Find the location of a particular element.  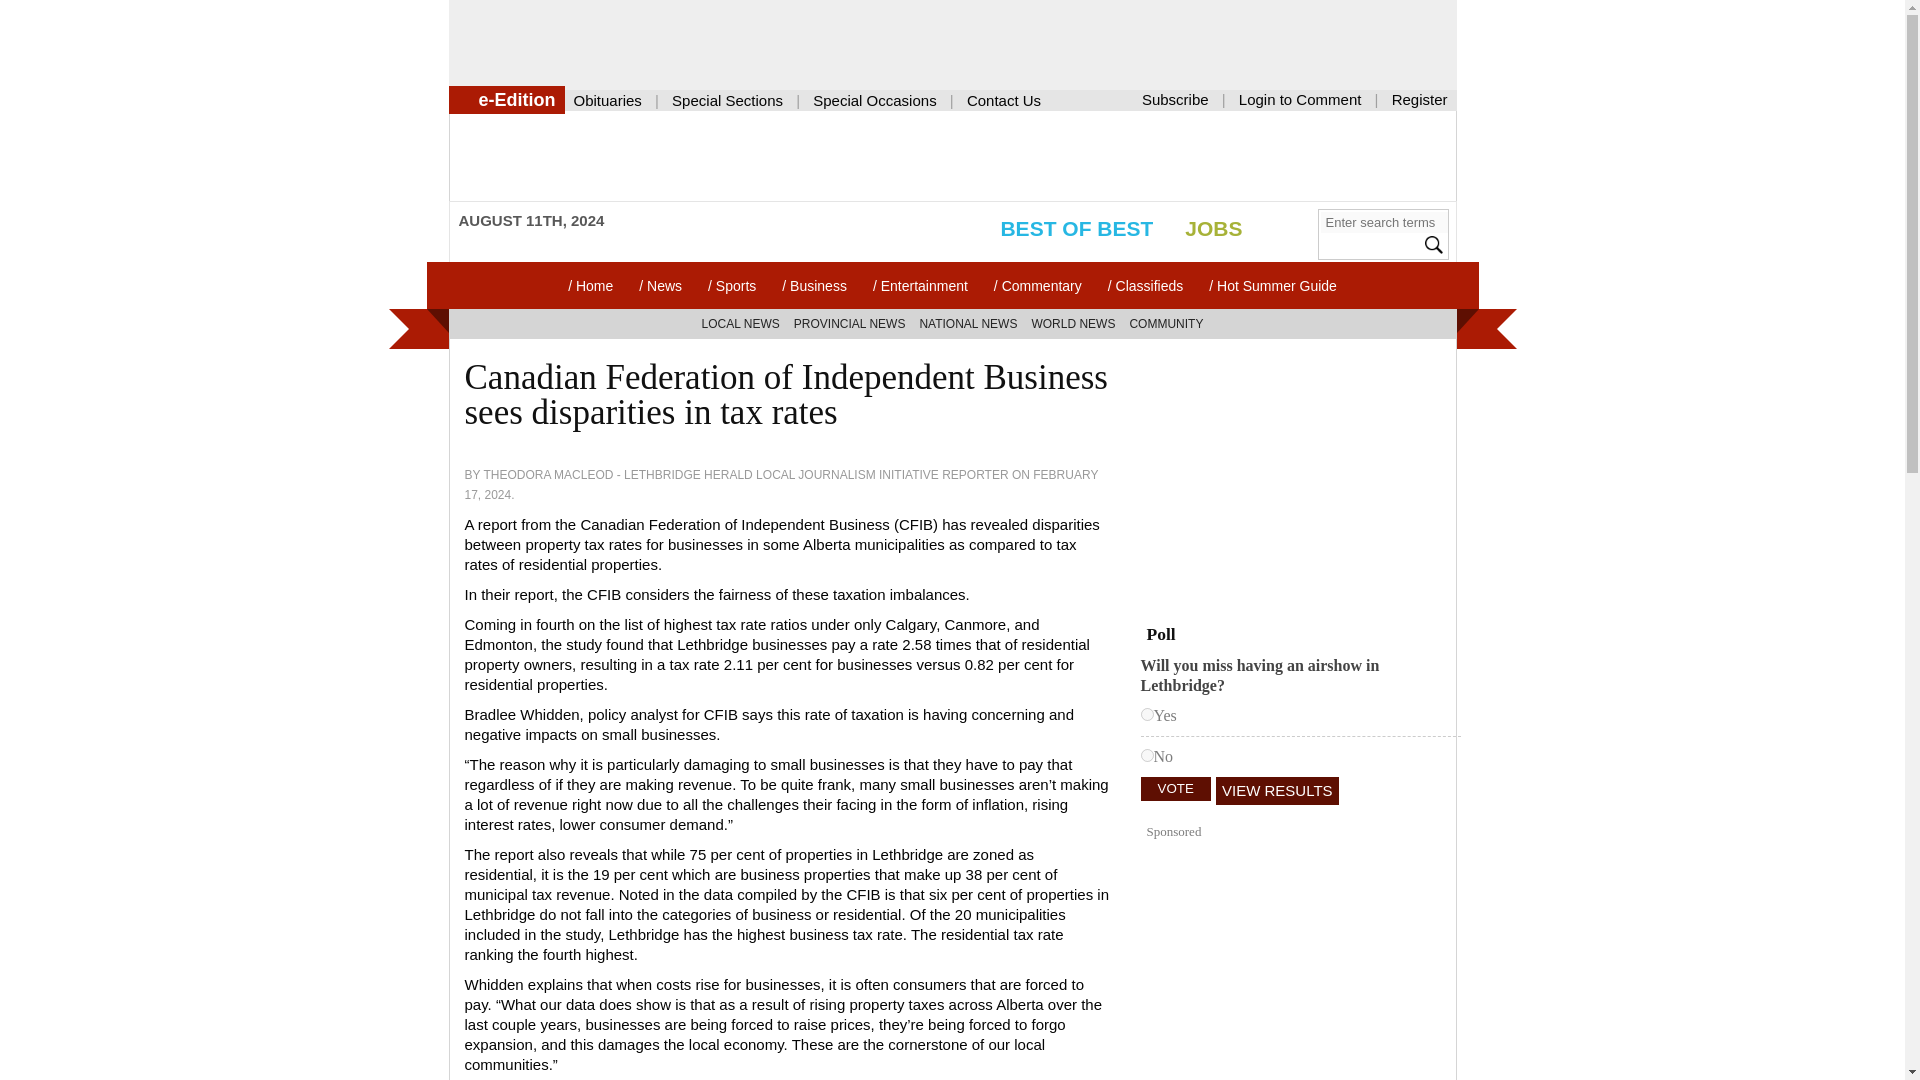

View Results Of This Poll is located at coordinates (1276, 790).